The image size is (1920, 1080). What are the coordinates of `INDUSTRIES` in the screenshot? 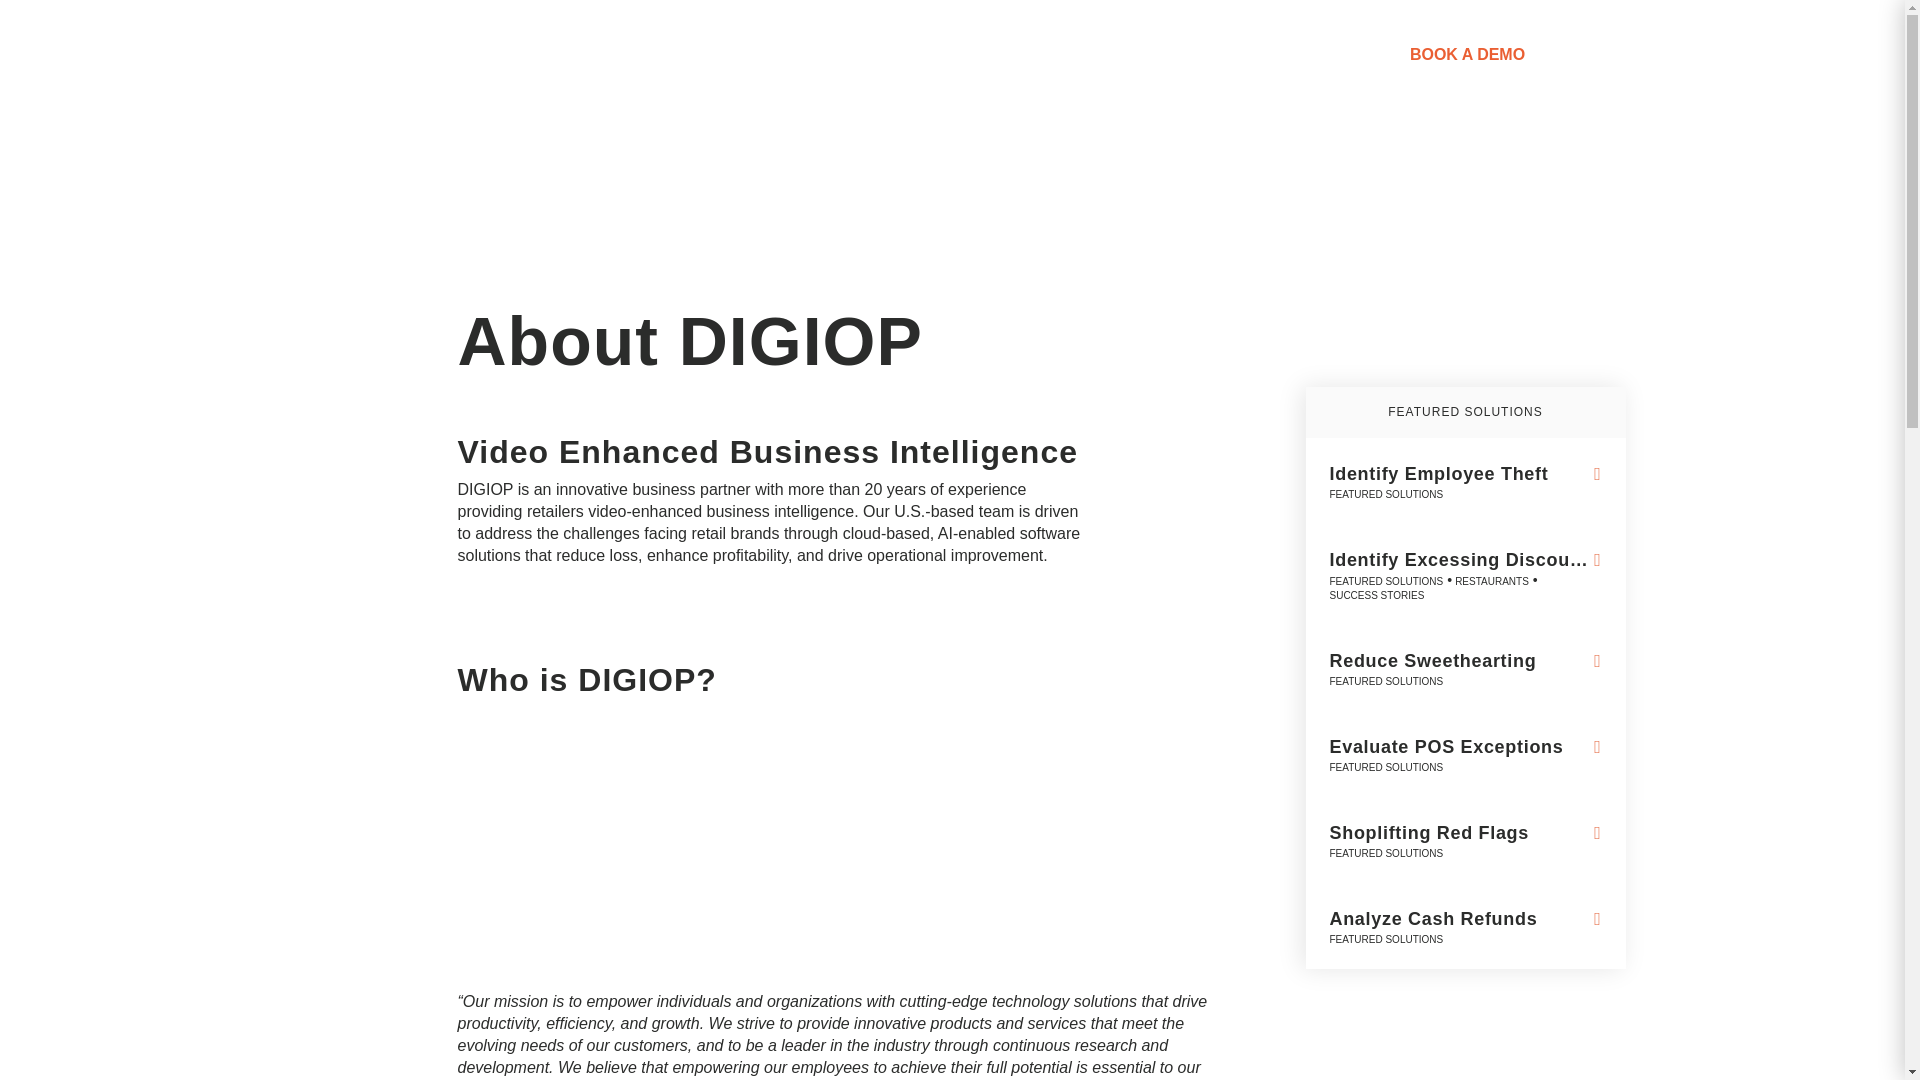 It's located at (854, 54).